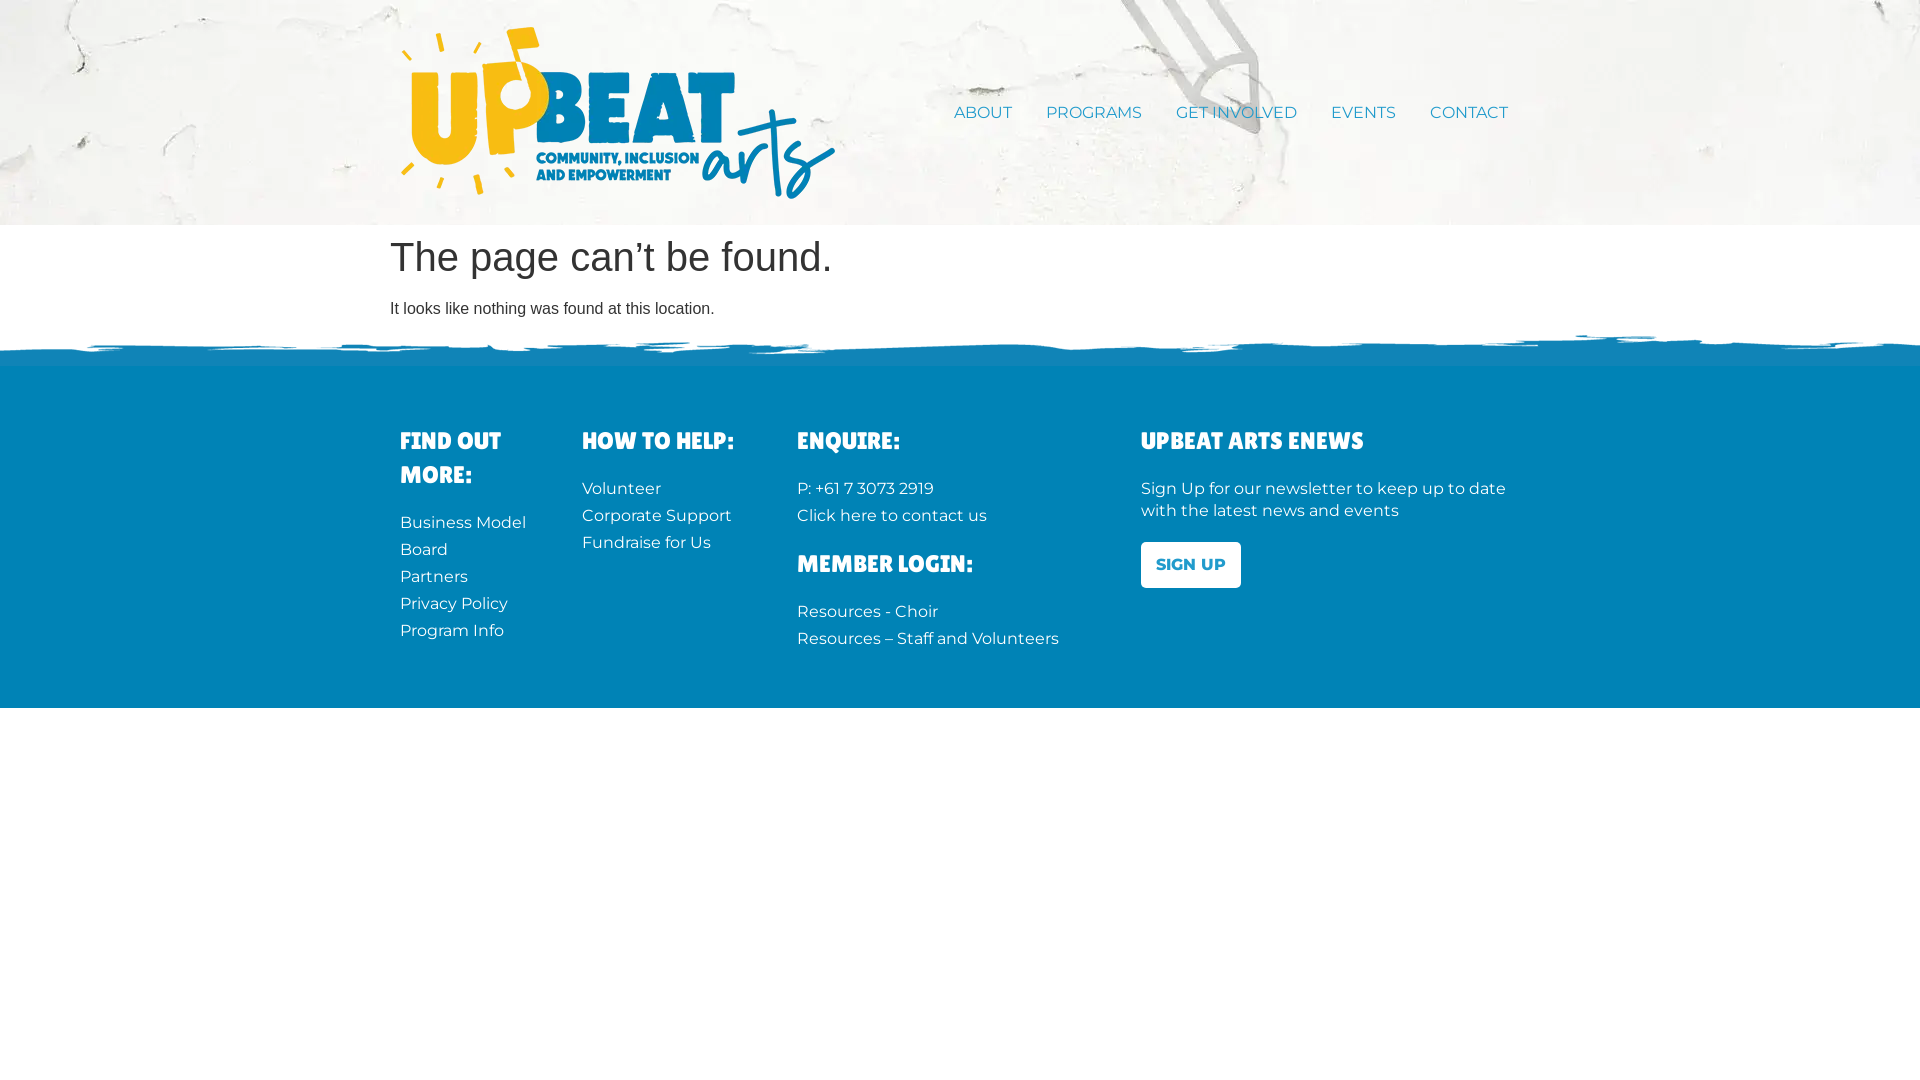  I want to click on Resources - Choir, so click(949, 612).